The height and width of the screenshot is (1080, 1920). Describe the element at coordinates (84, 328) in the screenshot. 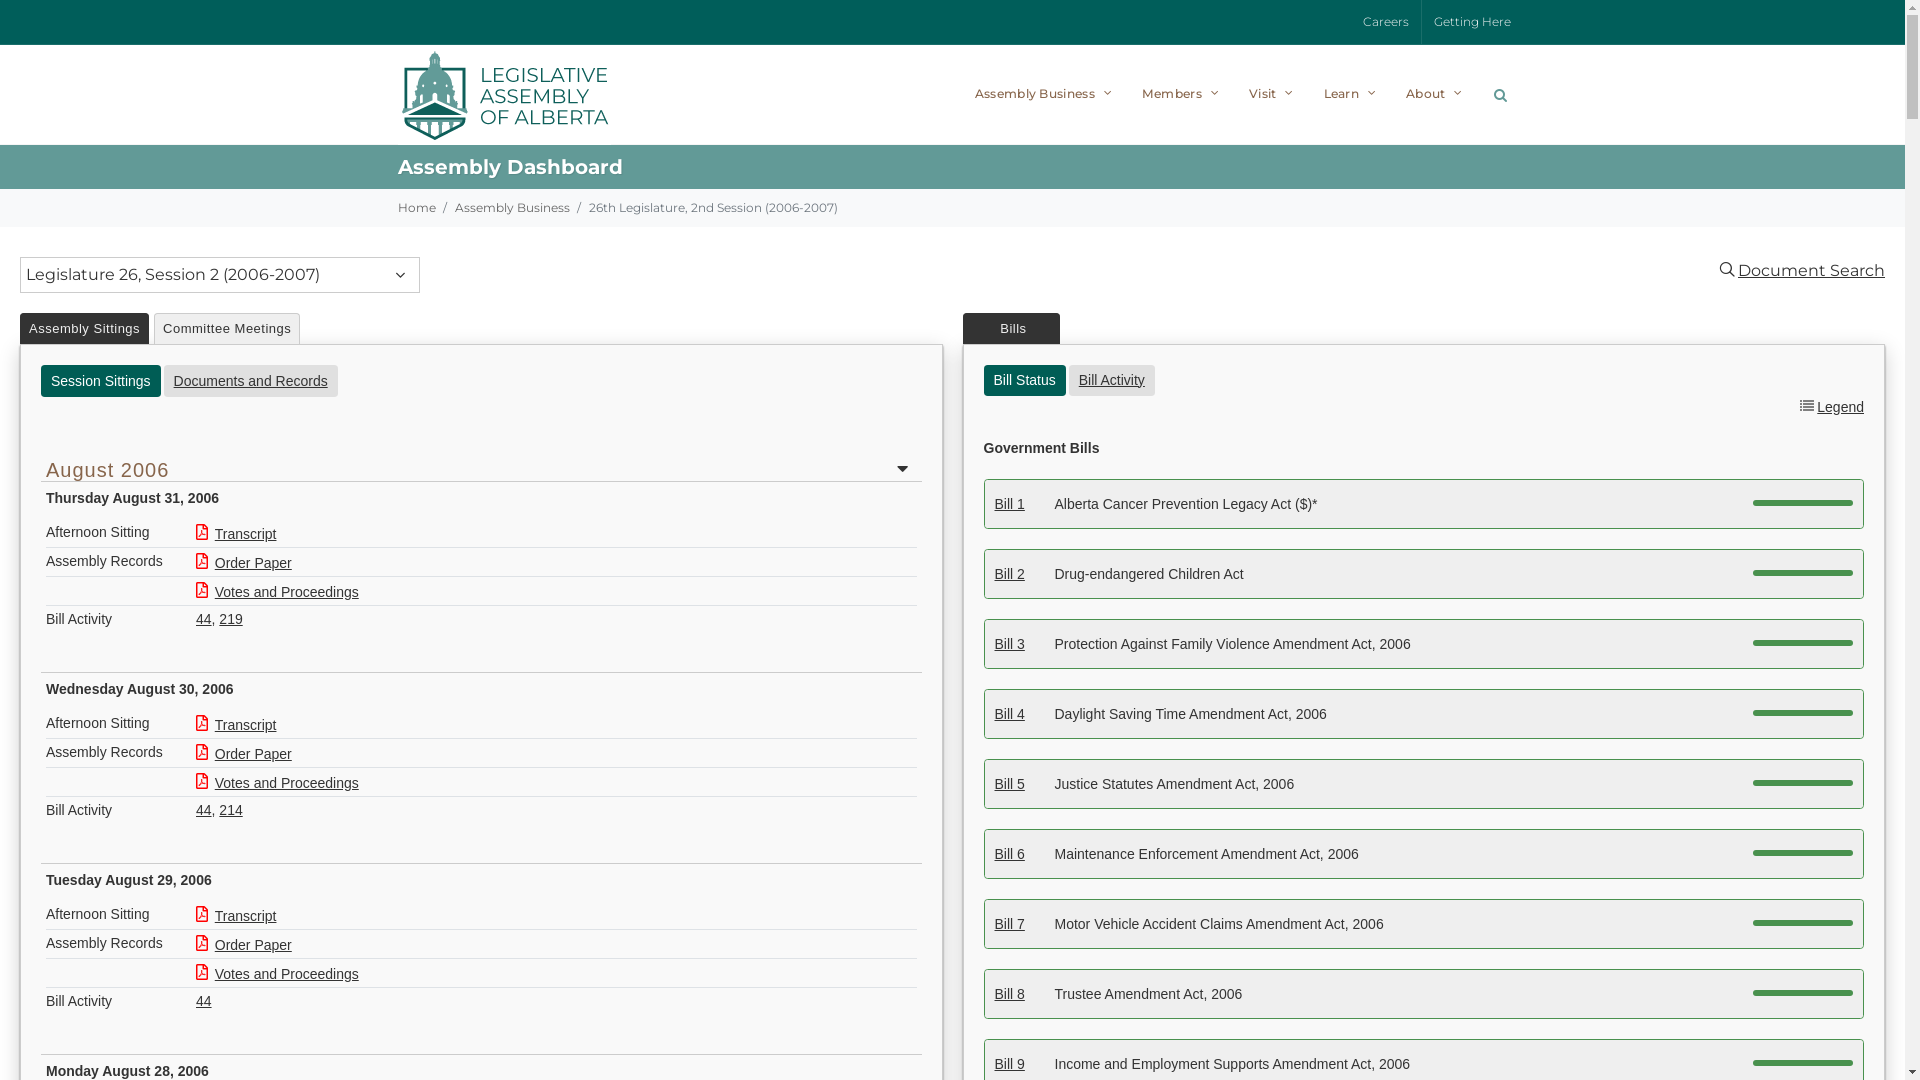

I see `Assembly Sittings` at that location.